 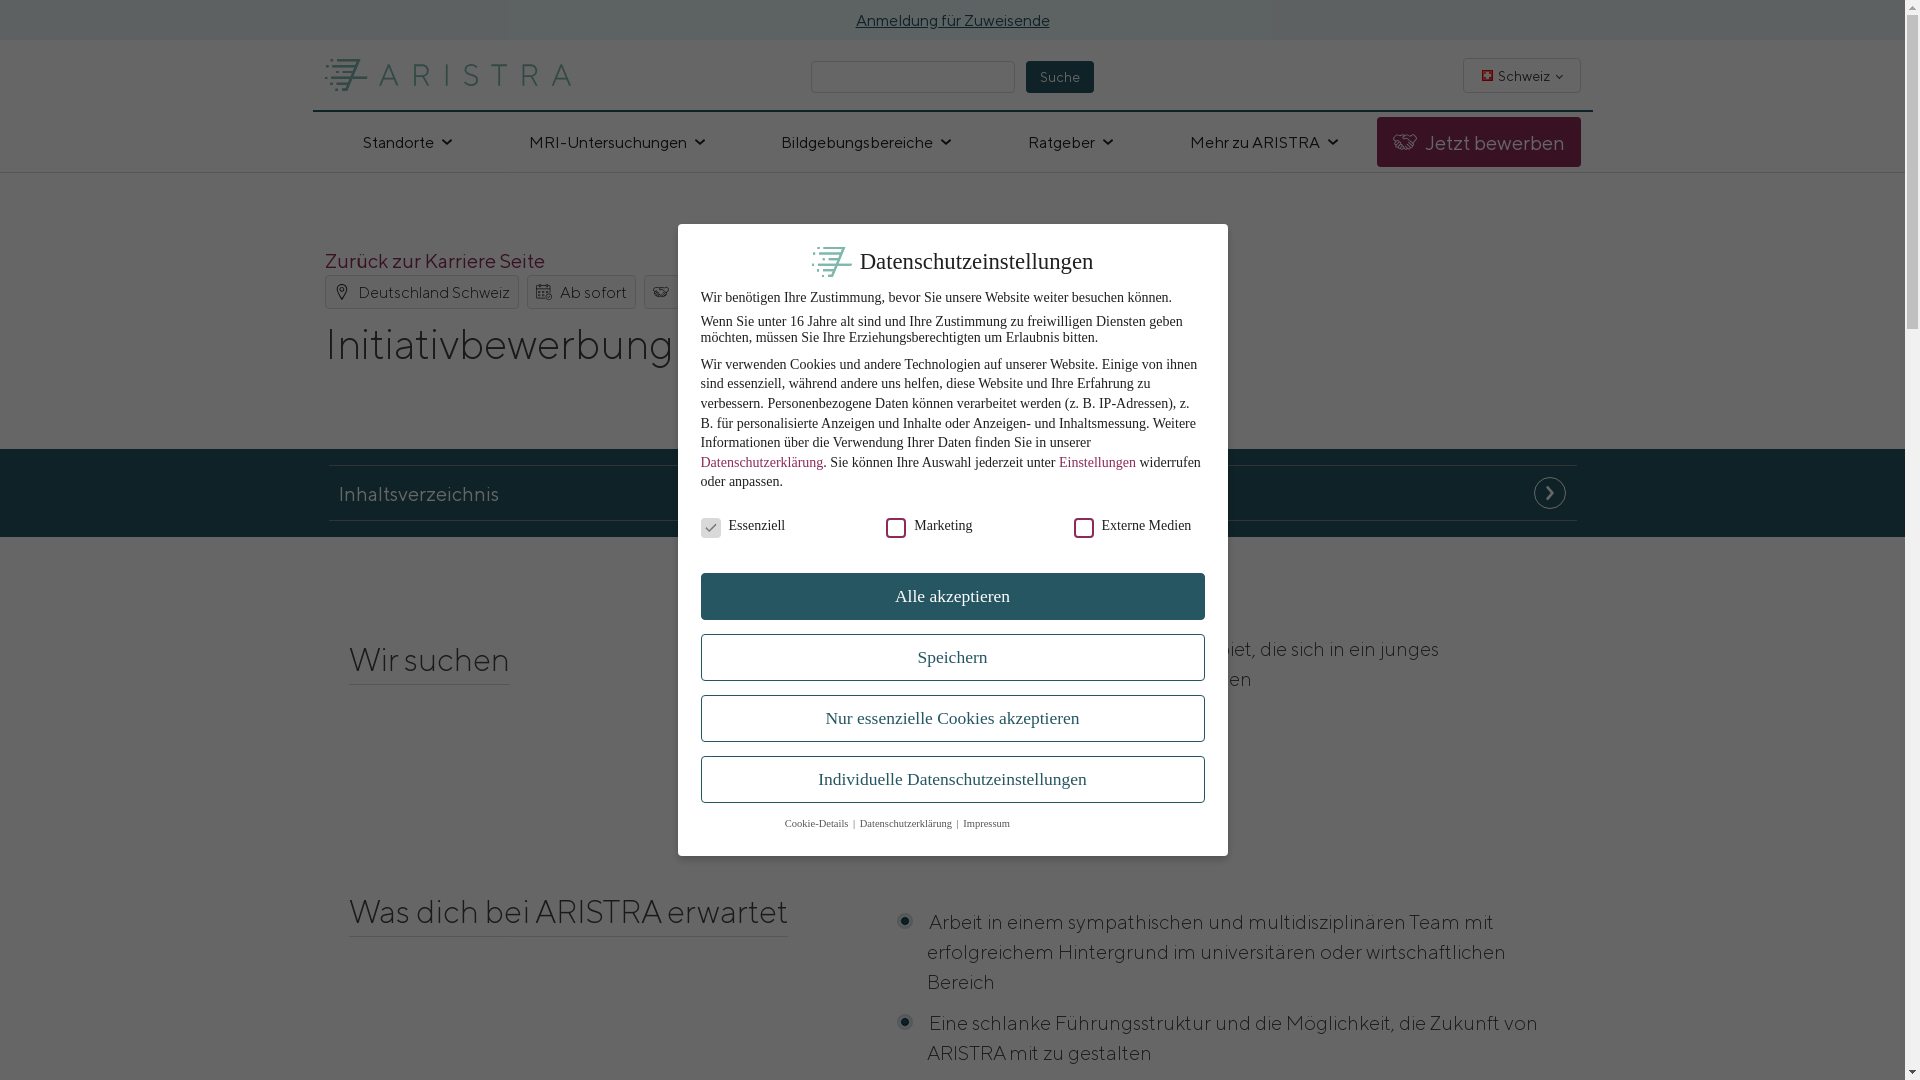 I want to click on Speichern, so click(x=952, y=658).